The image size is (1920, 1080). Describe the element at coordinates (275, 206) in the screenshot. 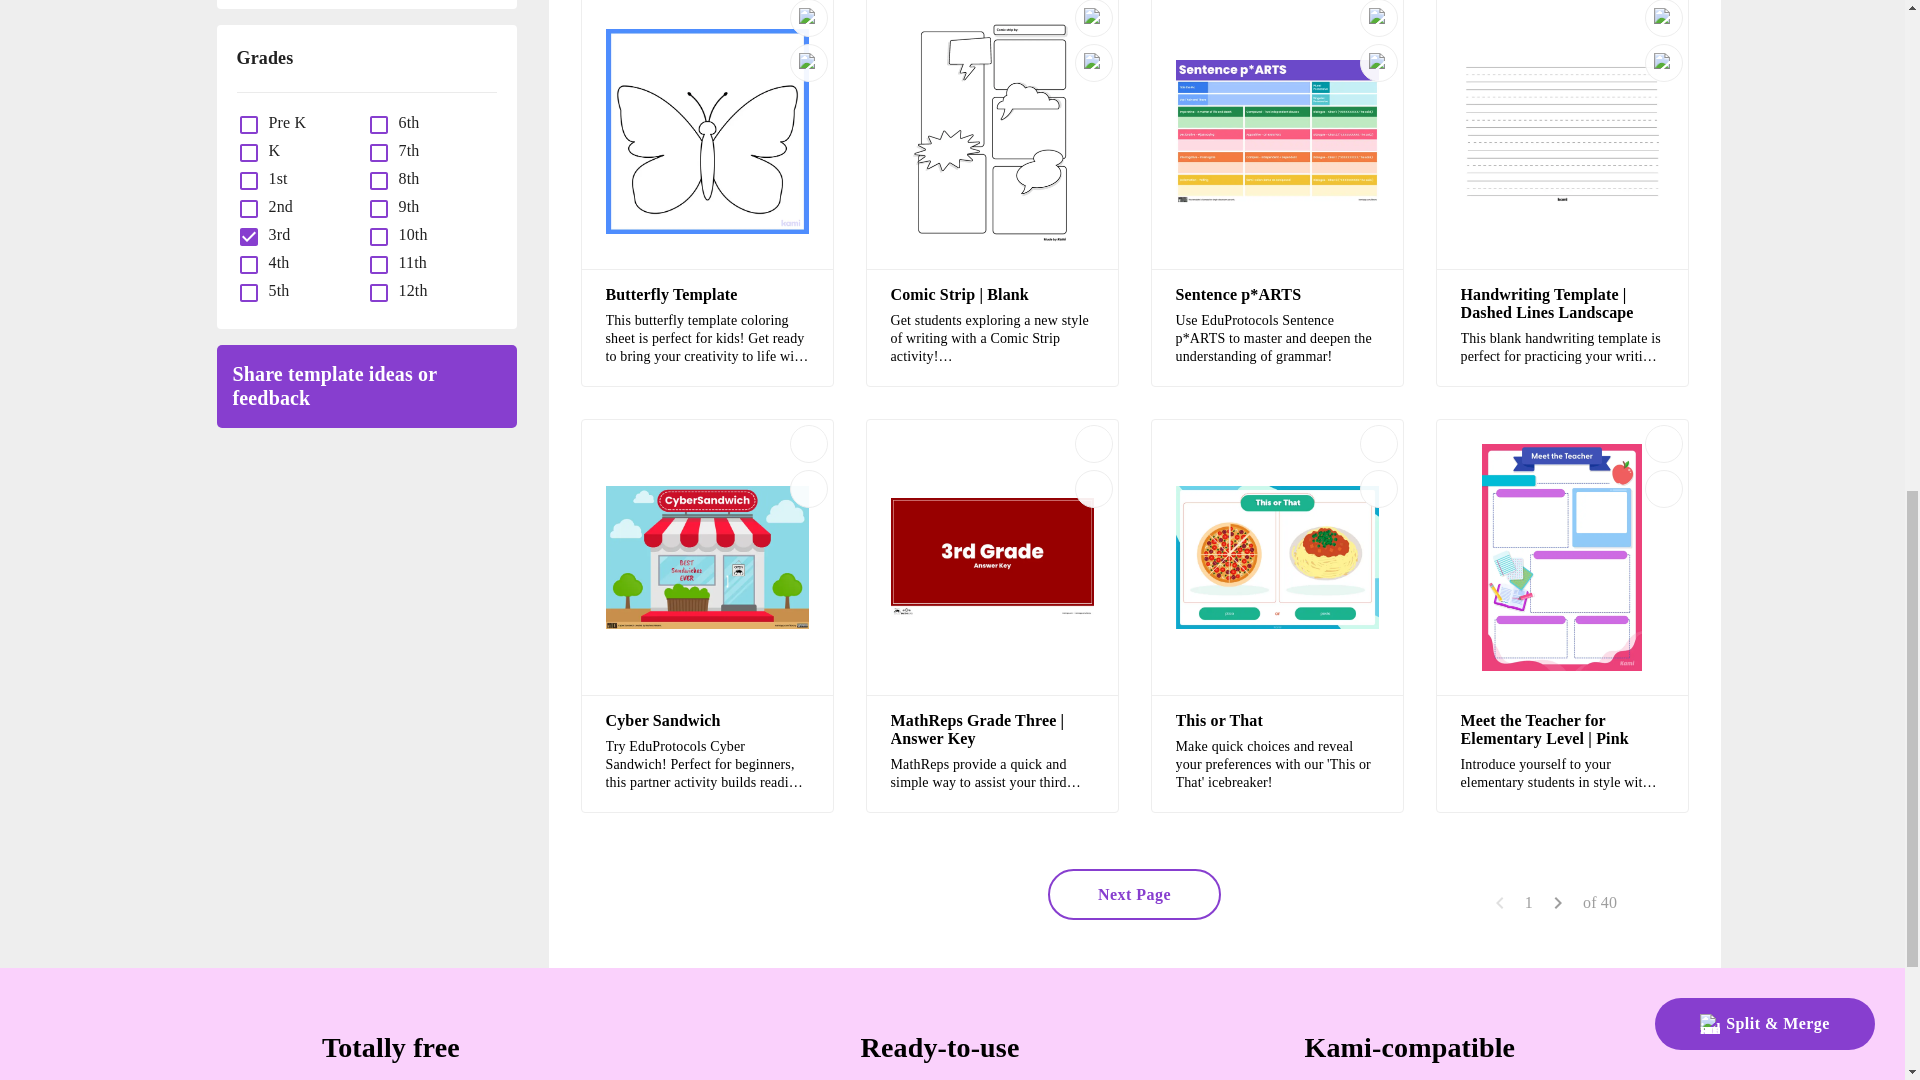

I see `2nd` at that location.